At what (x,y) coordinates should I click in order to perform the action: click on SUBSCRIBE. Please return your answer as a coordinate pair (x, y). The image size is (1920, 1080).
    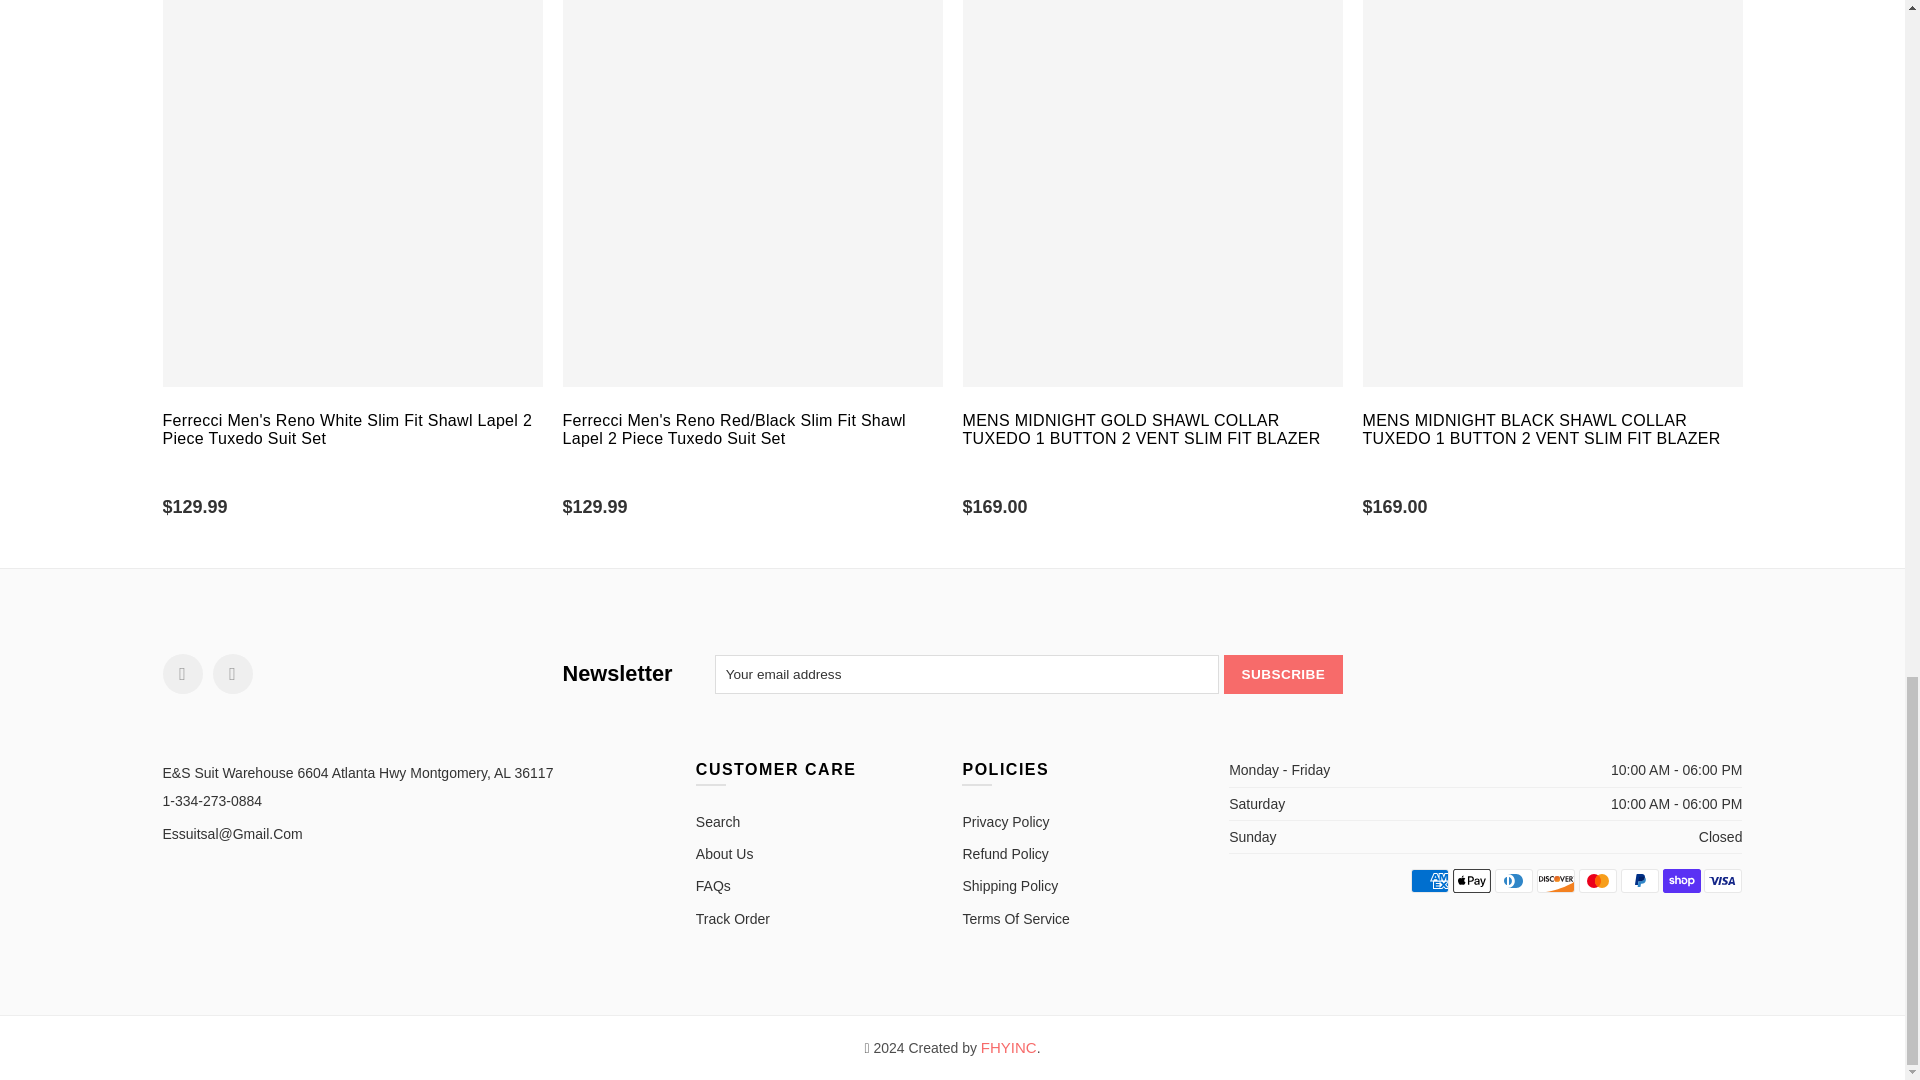
    Looking at the image, I should click on (1283, 674).